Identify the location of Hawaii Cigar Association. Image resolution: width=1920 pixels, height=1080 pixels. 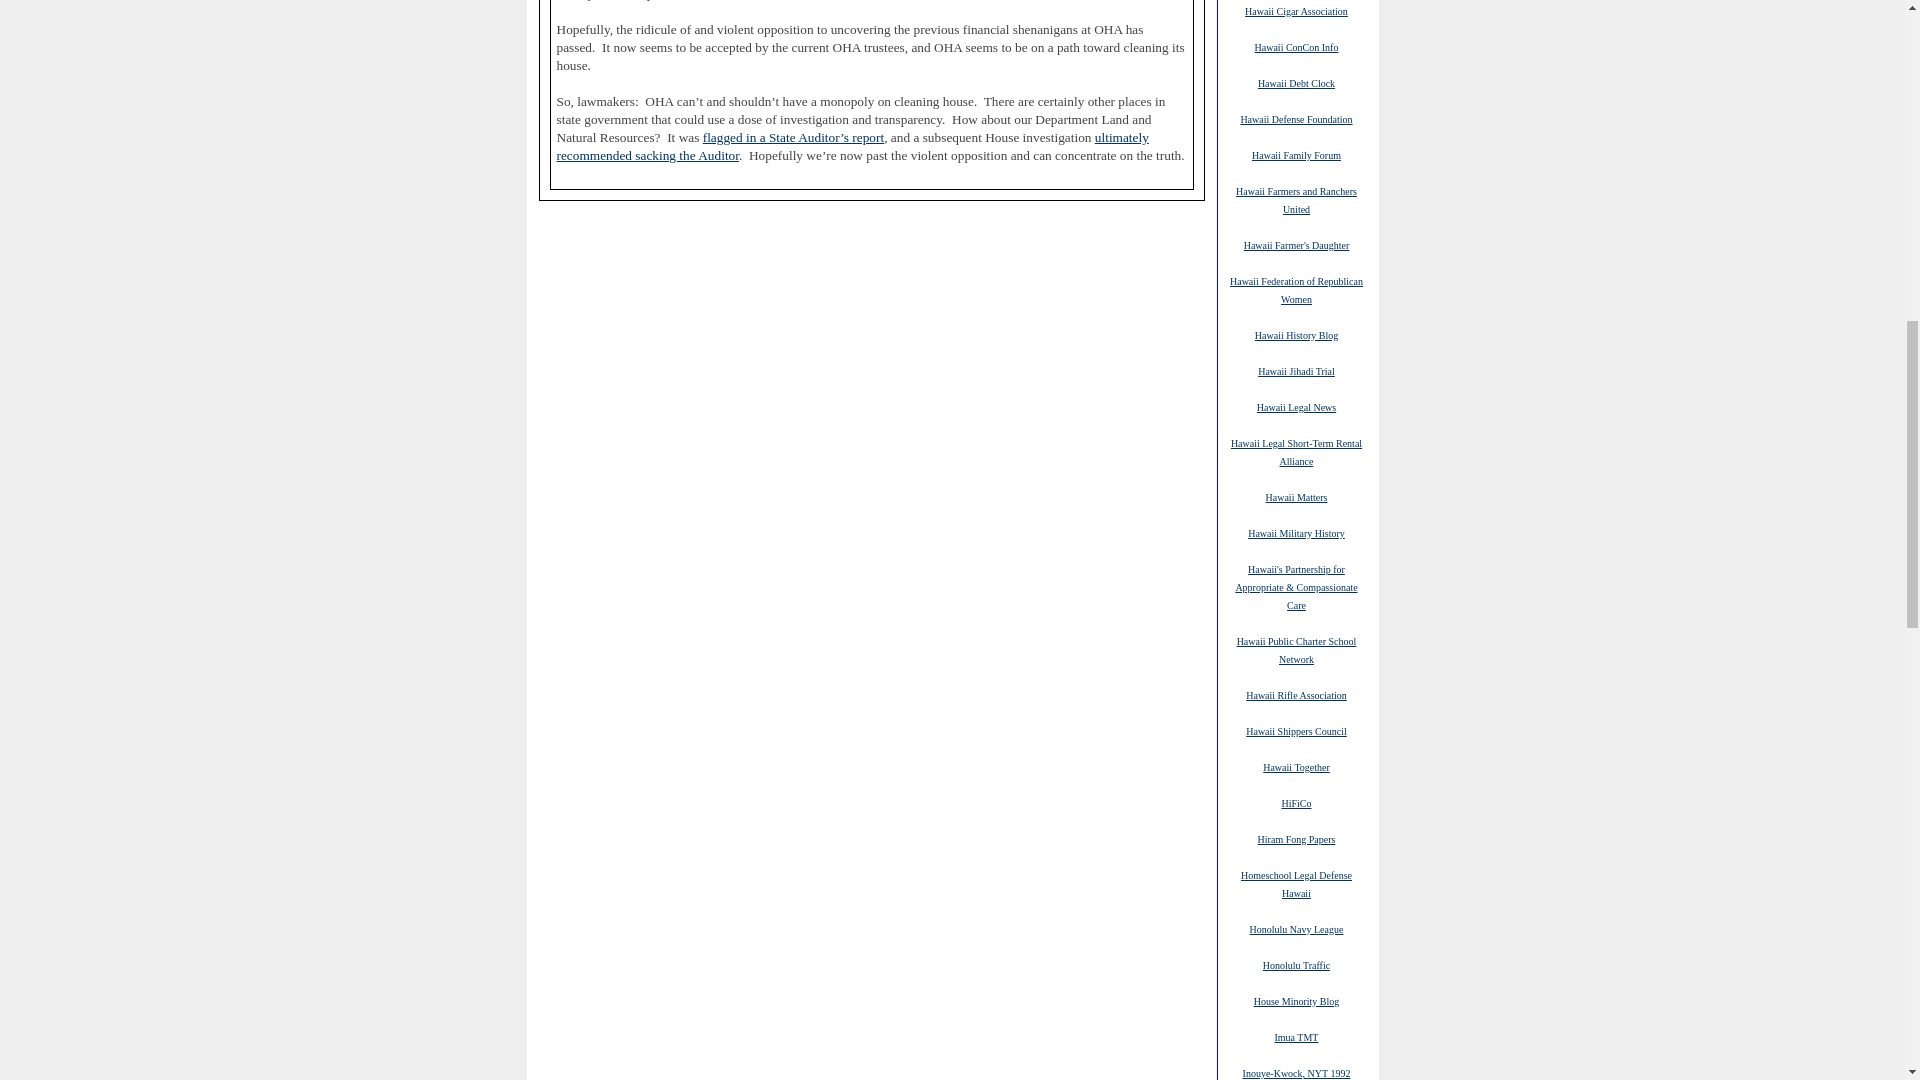
(1296, 11).